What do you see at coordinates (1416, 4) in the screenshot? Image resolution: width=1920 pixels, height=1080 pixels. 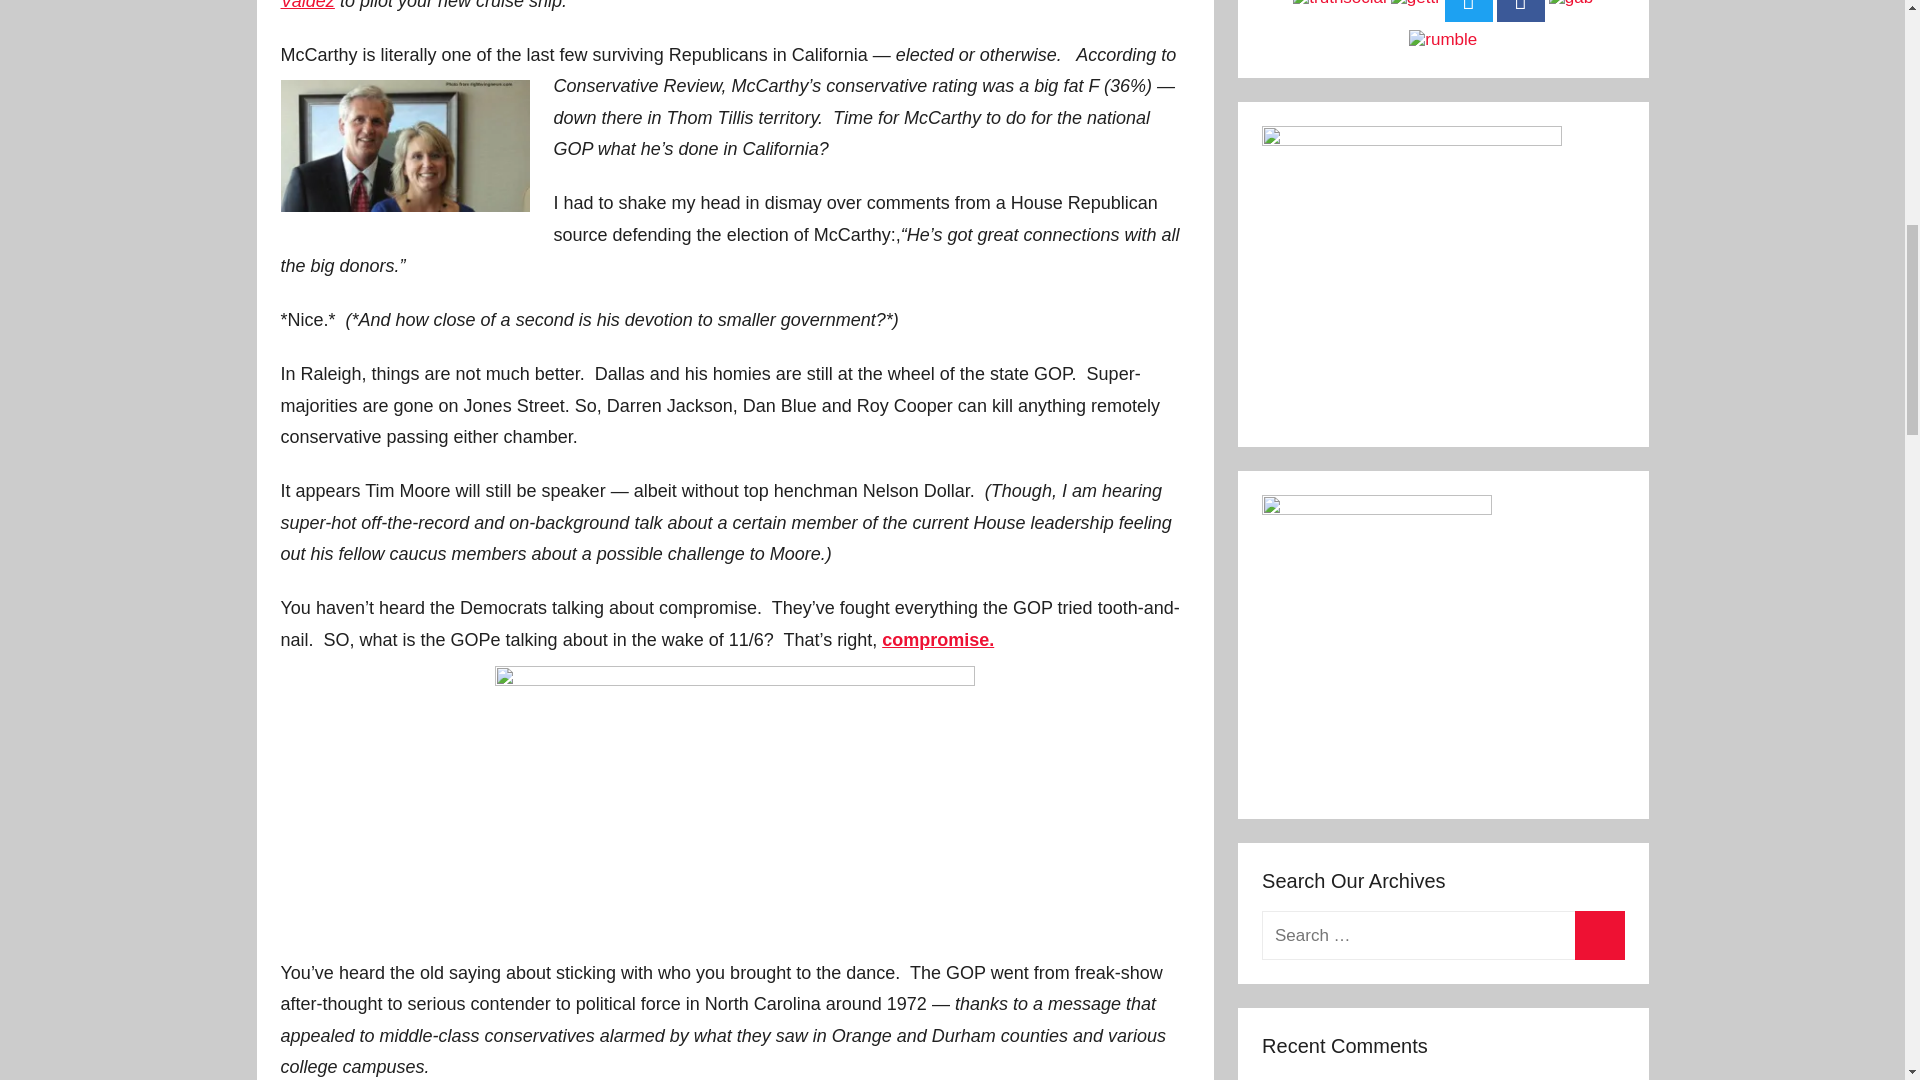 I see `gettr` at bounding box center [1416, 4].